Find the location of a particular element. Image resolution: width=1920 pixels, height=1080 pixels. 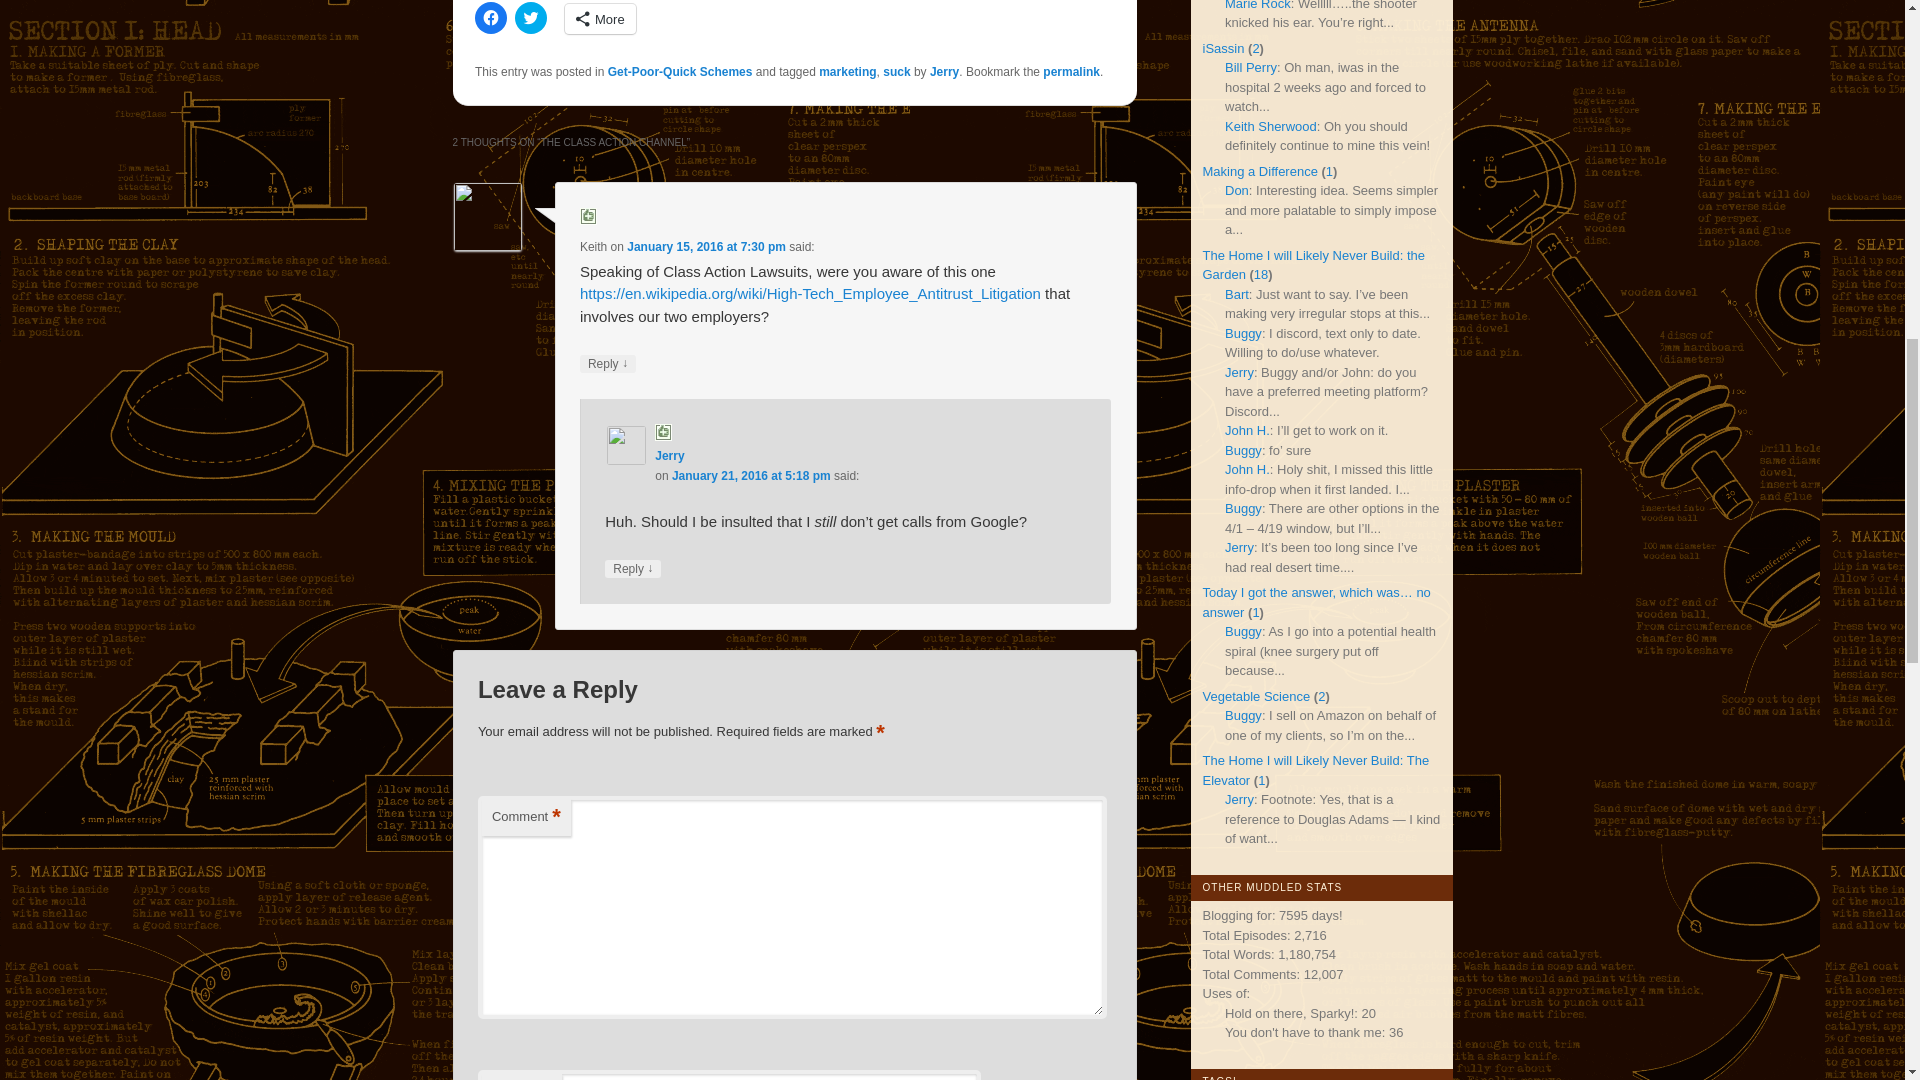

permalink is located at coordinates (1071, 71).